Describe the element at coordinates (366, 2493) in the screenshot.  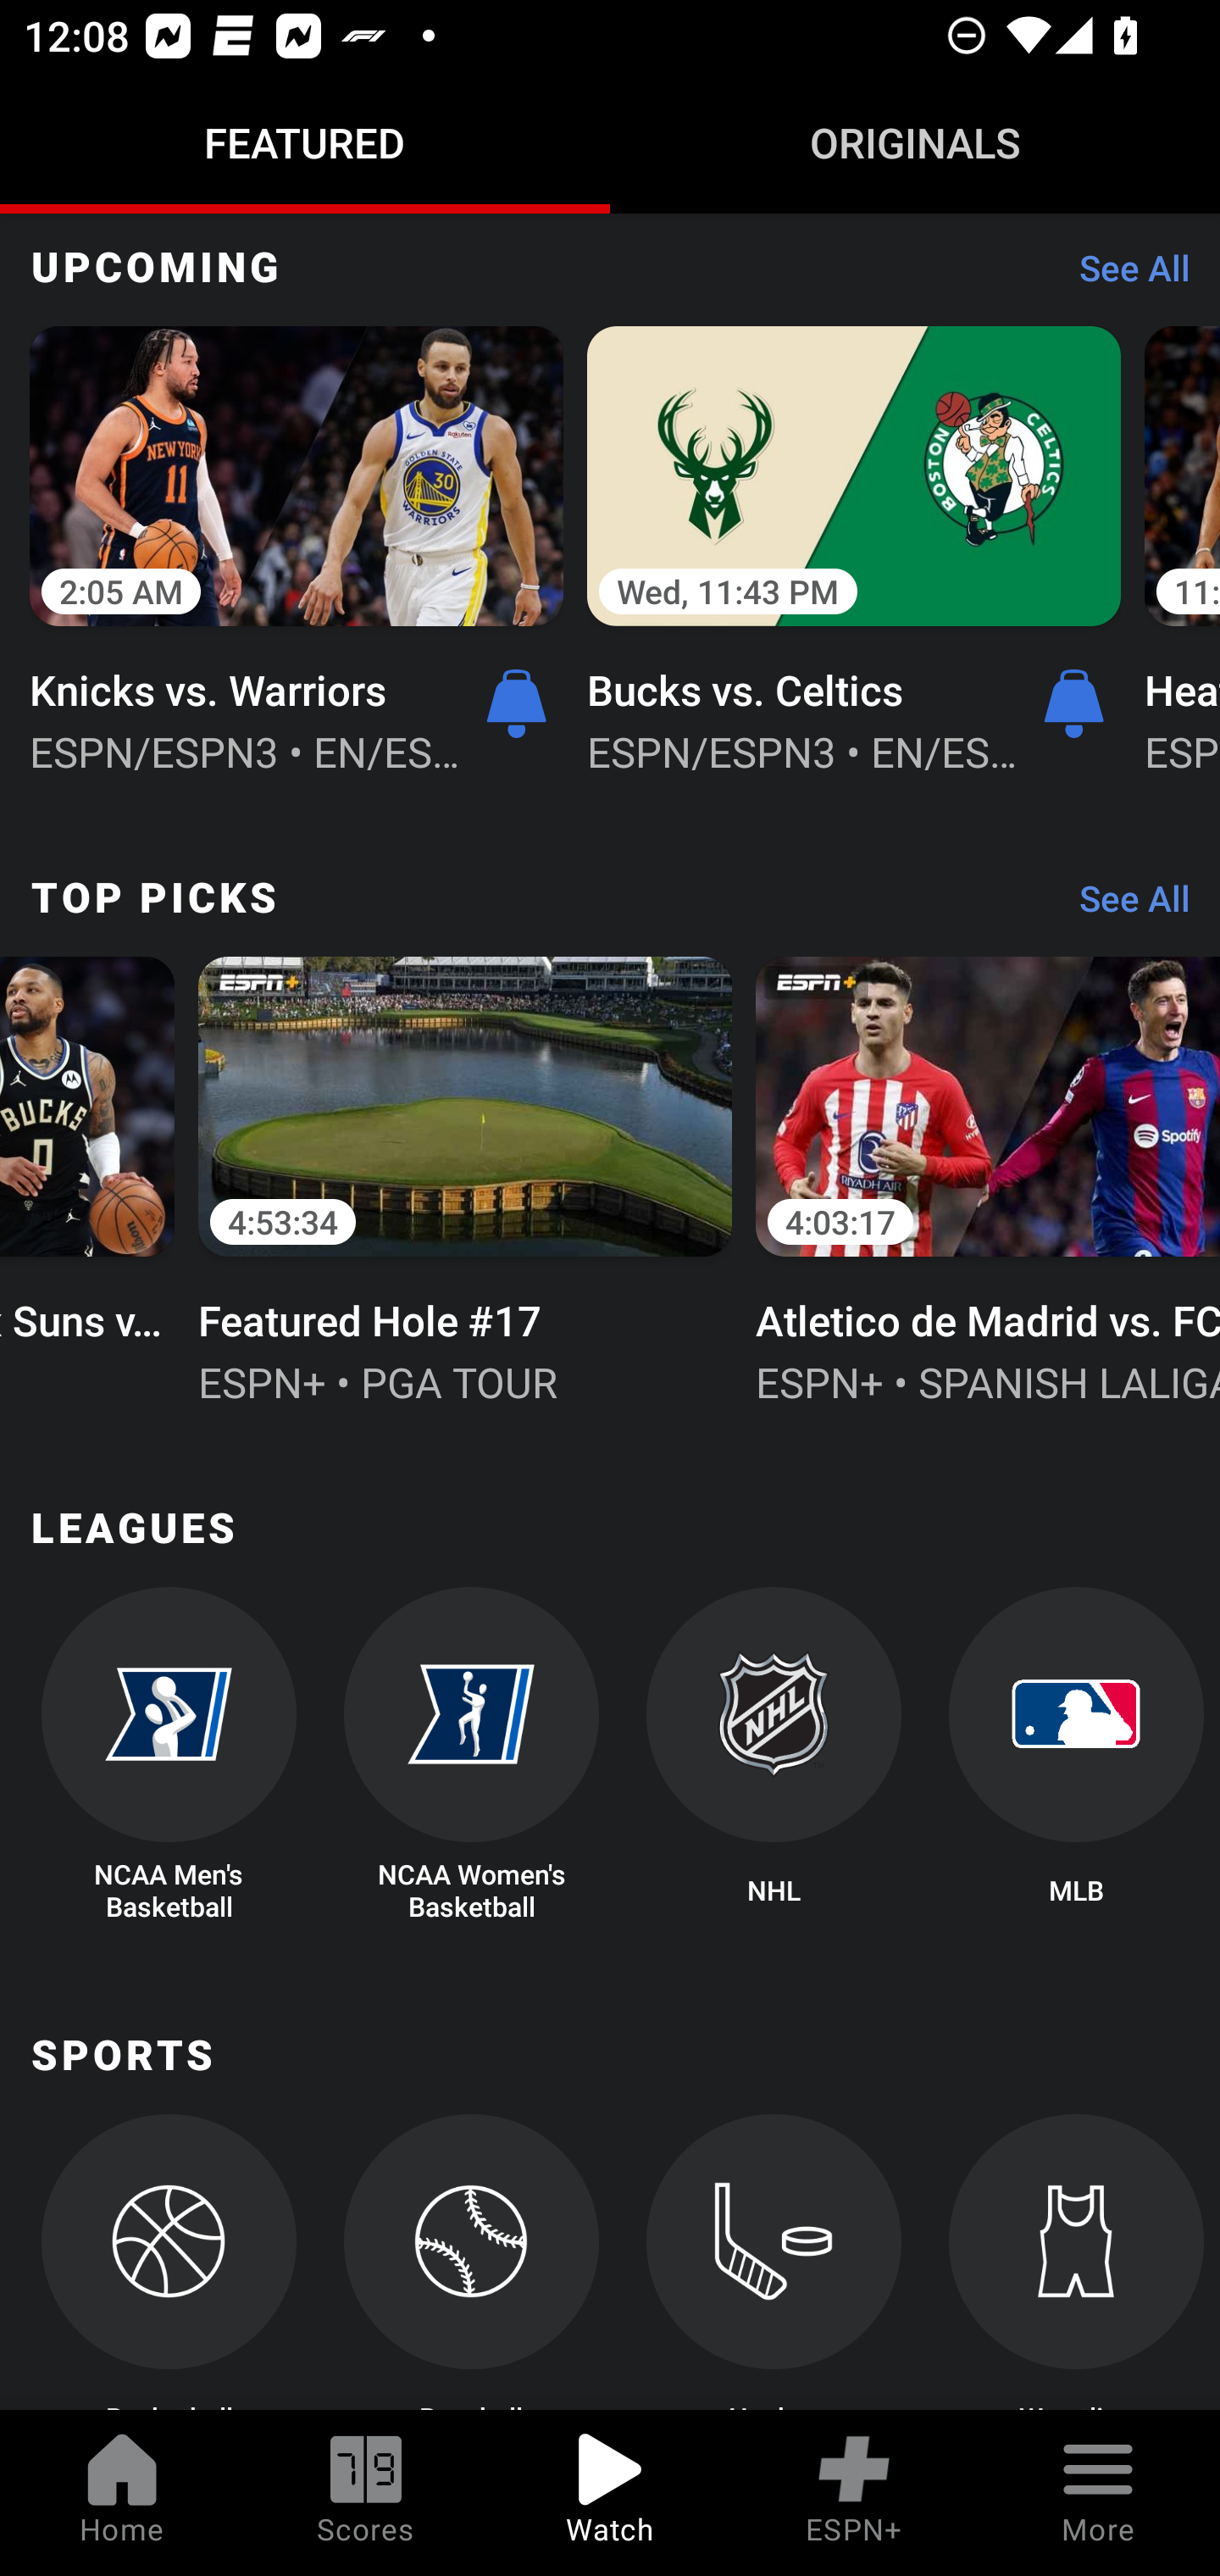
I see `Scores` at that location.